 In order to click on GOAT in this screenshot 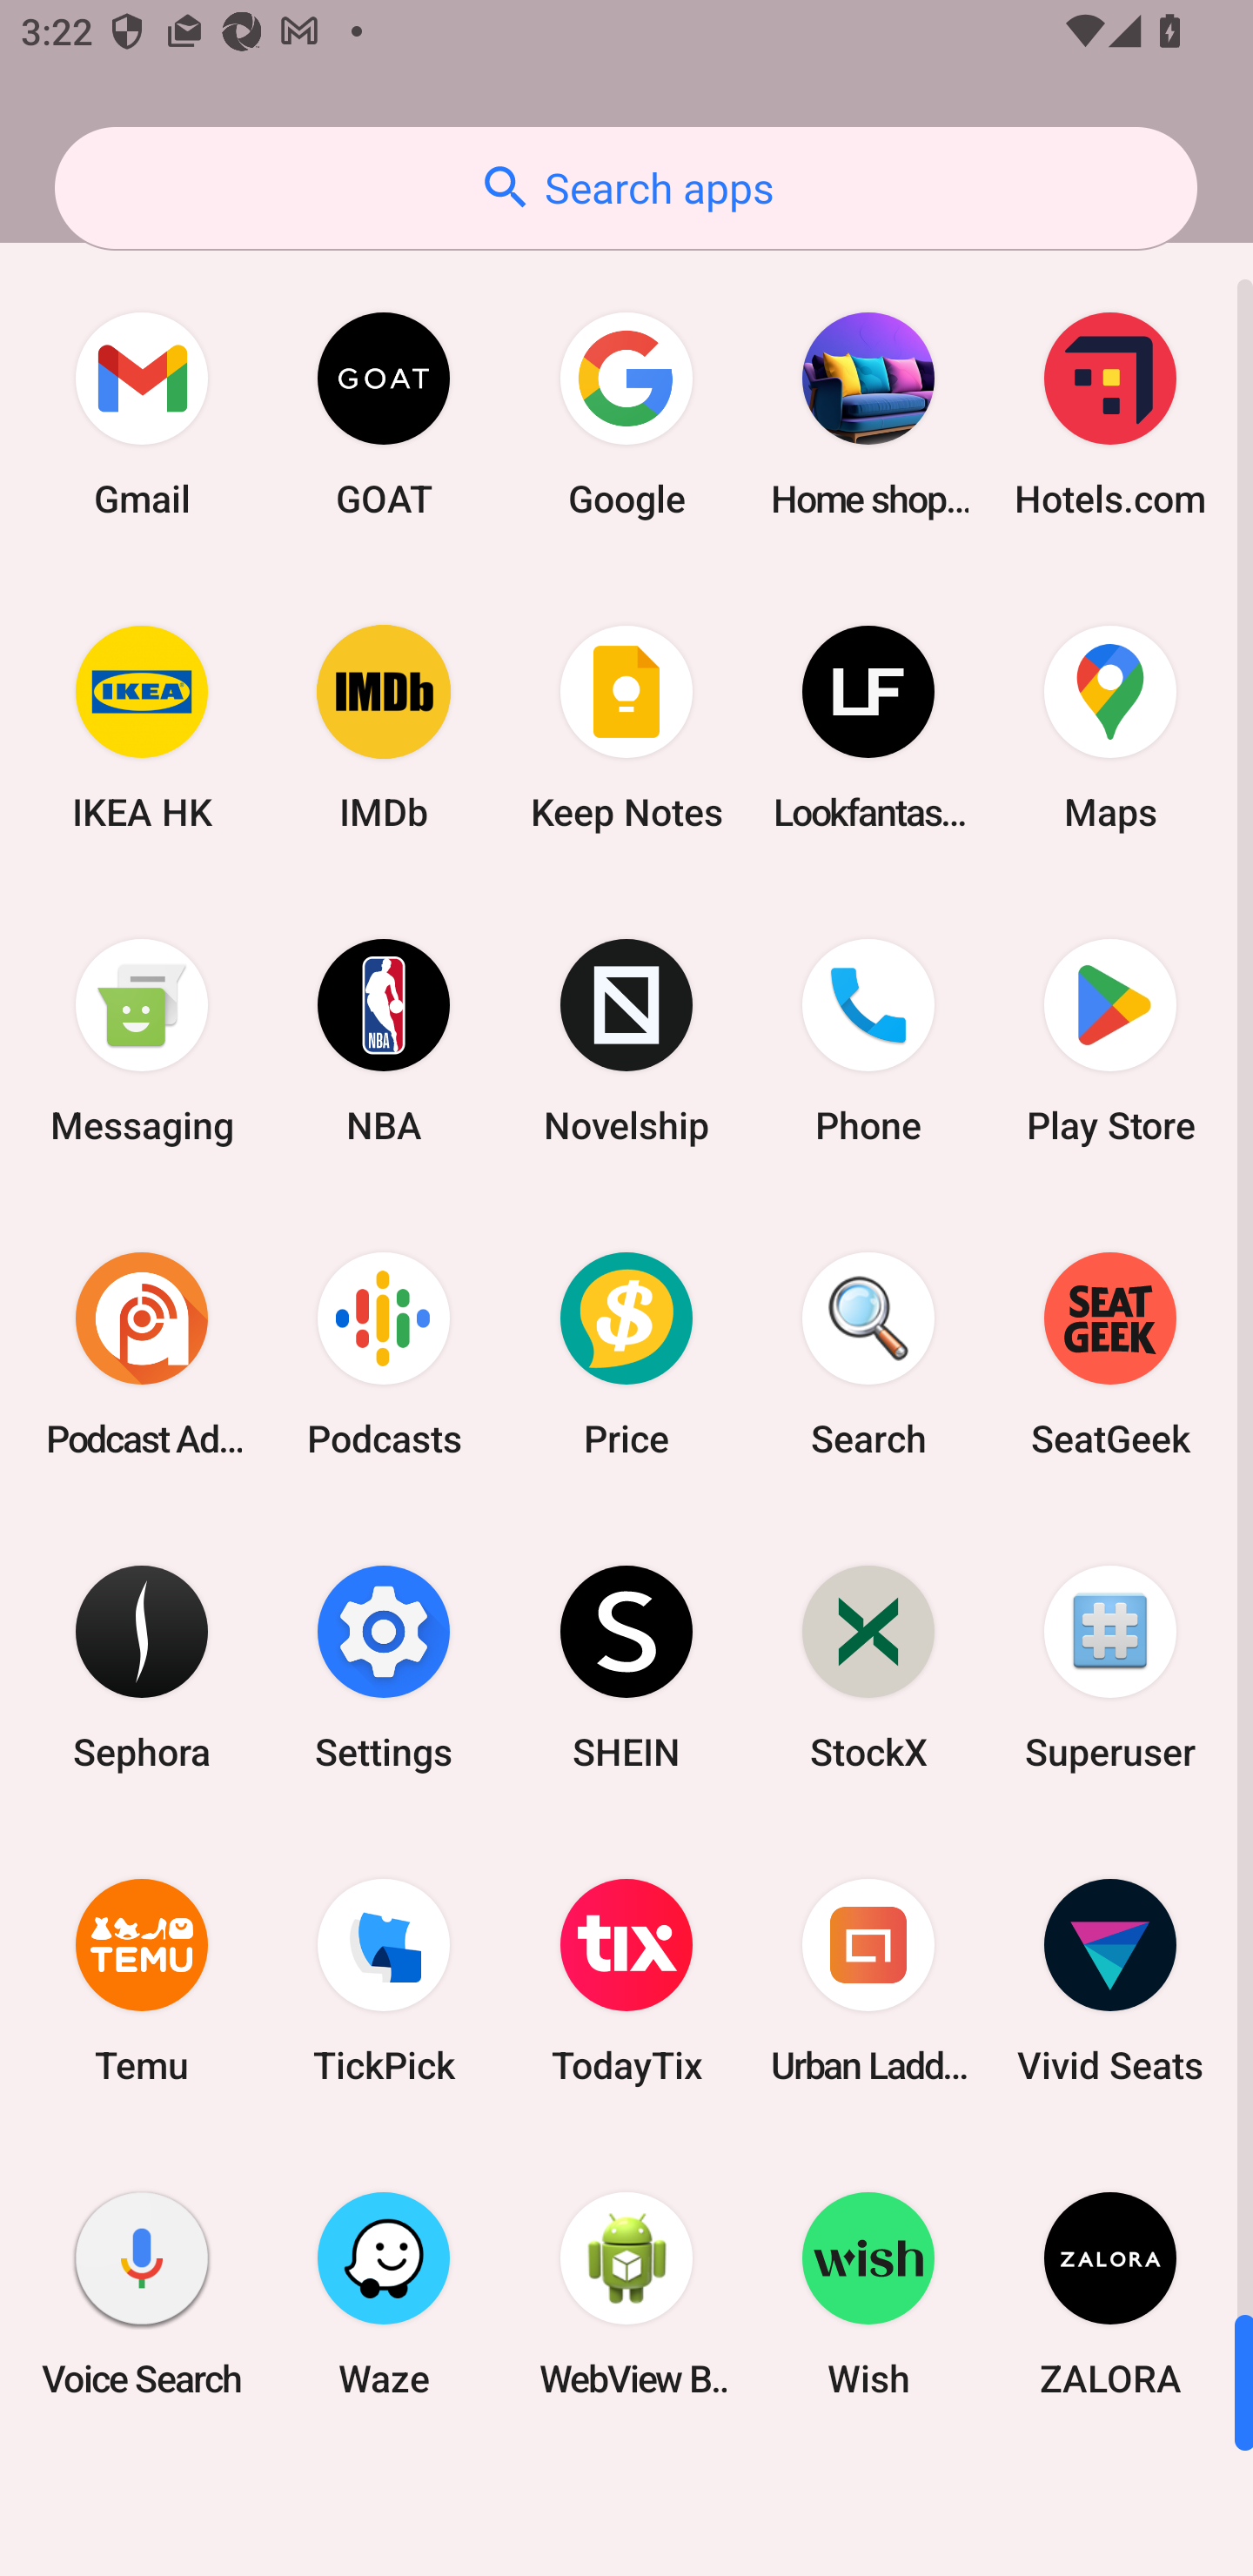, I will do `click(384, 414)`.